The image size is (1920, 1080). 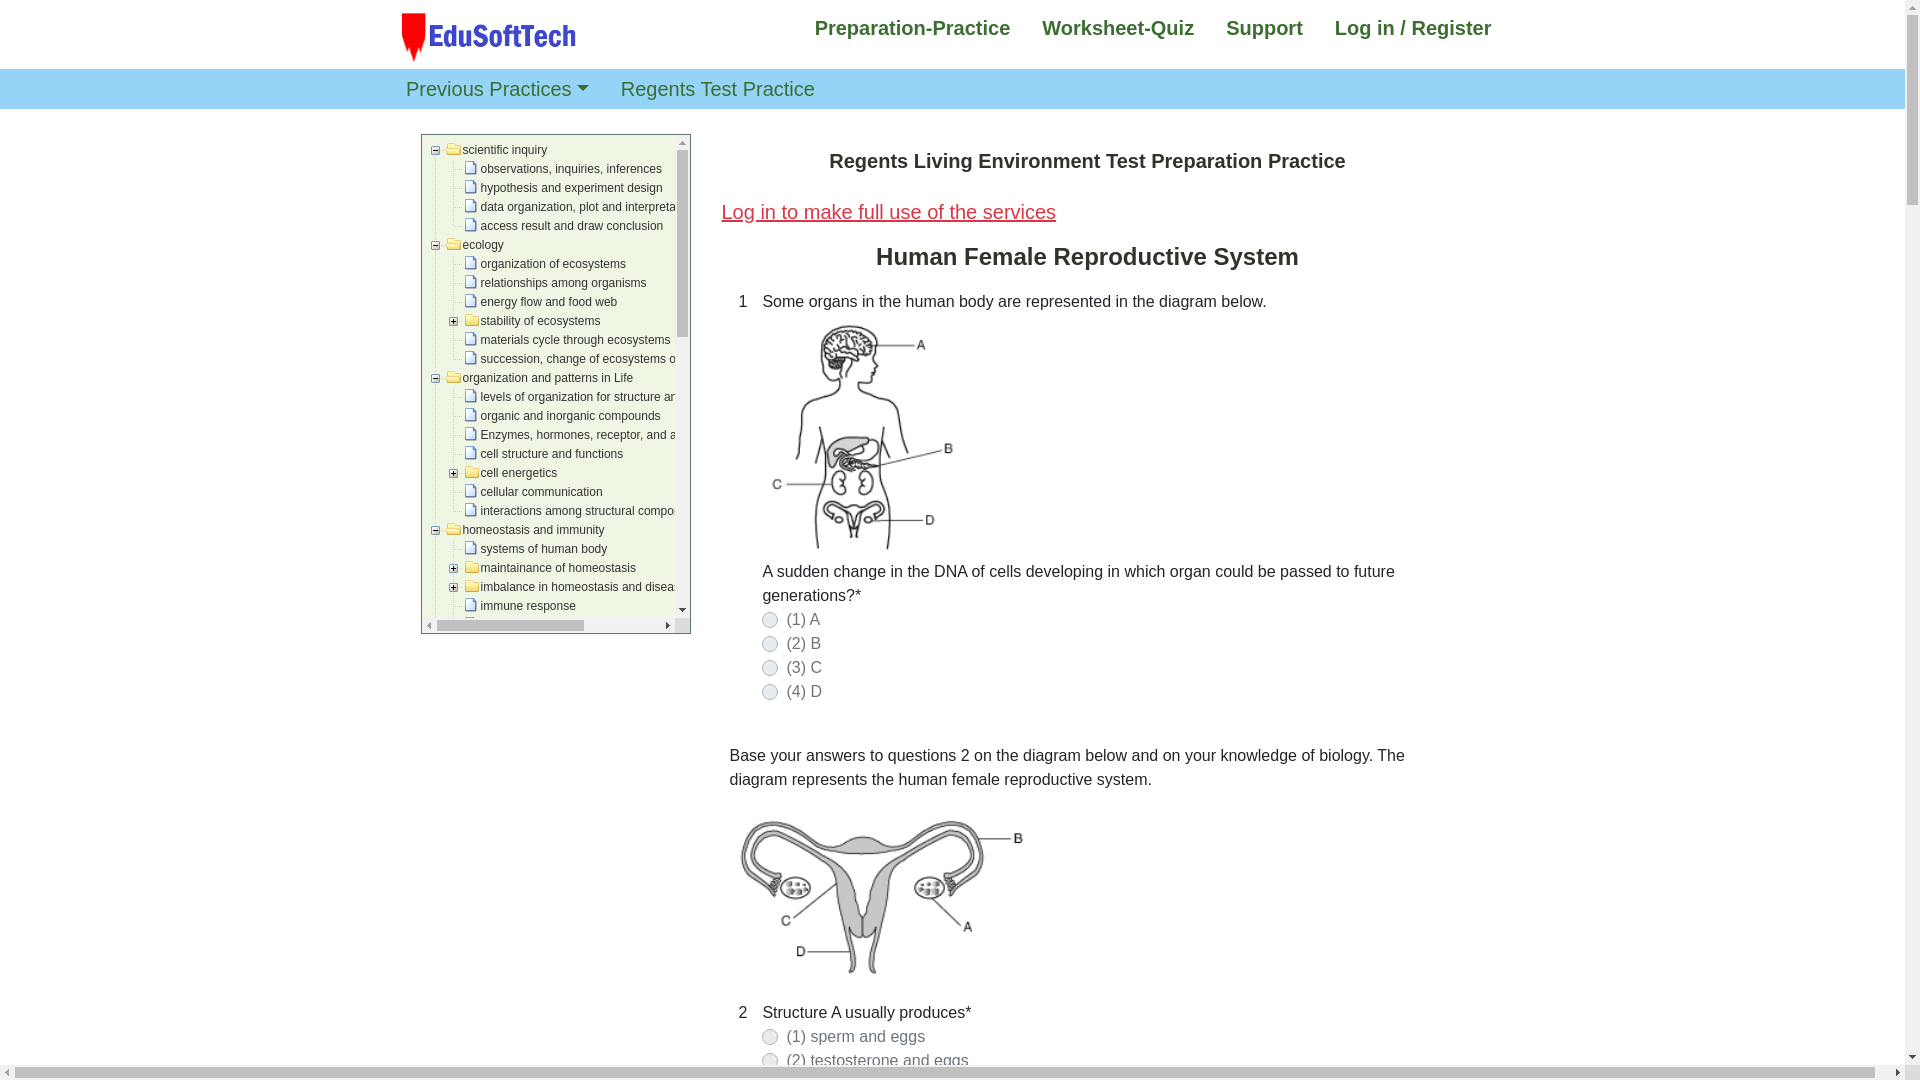 What do you see at coordinates (498, 149) in the screenshot?
I see `scientific inquiry` at bounding box center [498, 149].